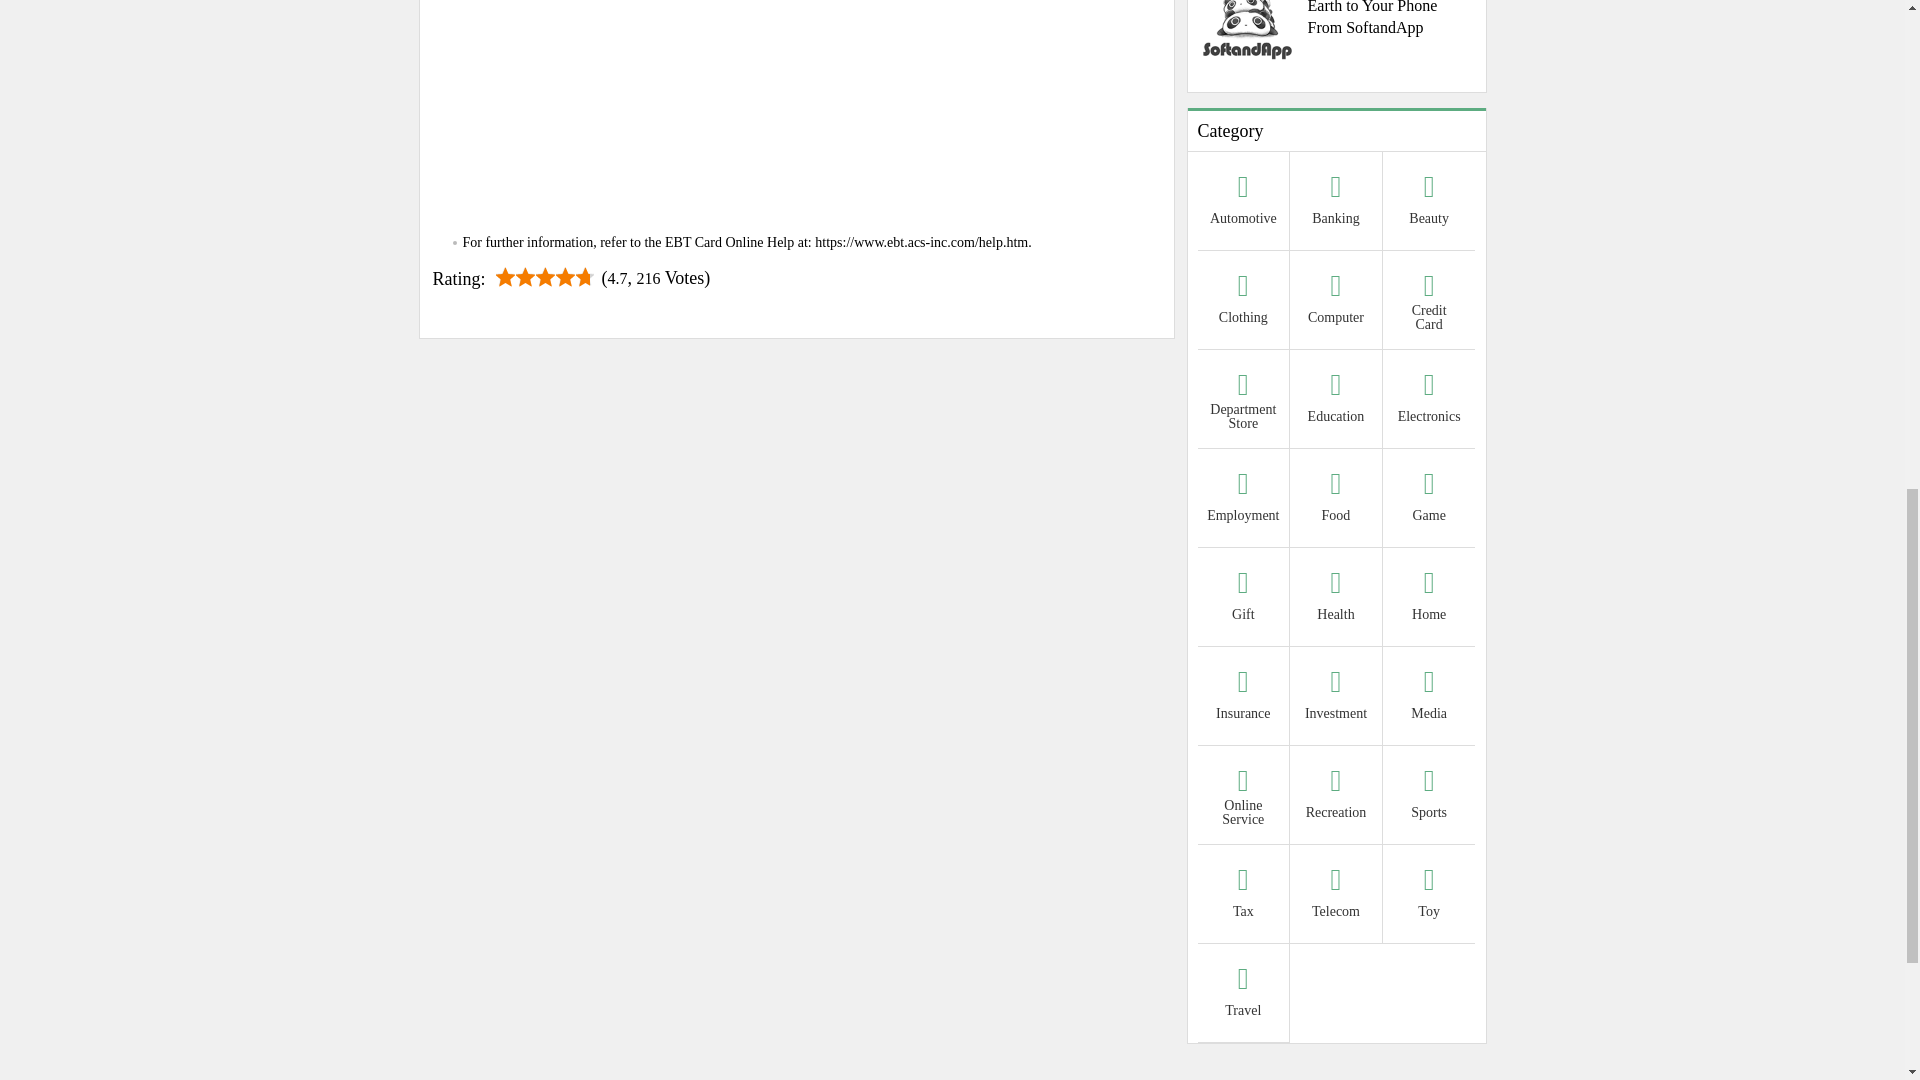 The width and height of the screenshot is (1920, 1080). I want to click on Health, so click(1336, 599).